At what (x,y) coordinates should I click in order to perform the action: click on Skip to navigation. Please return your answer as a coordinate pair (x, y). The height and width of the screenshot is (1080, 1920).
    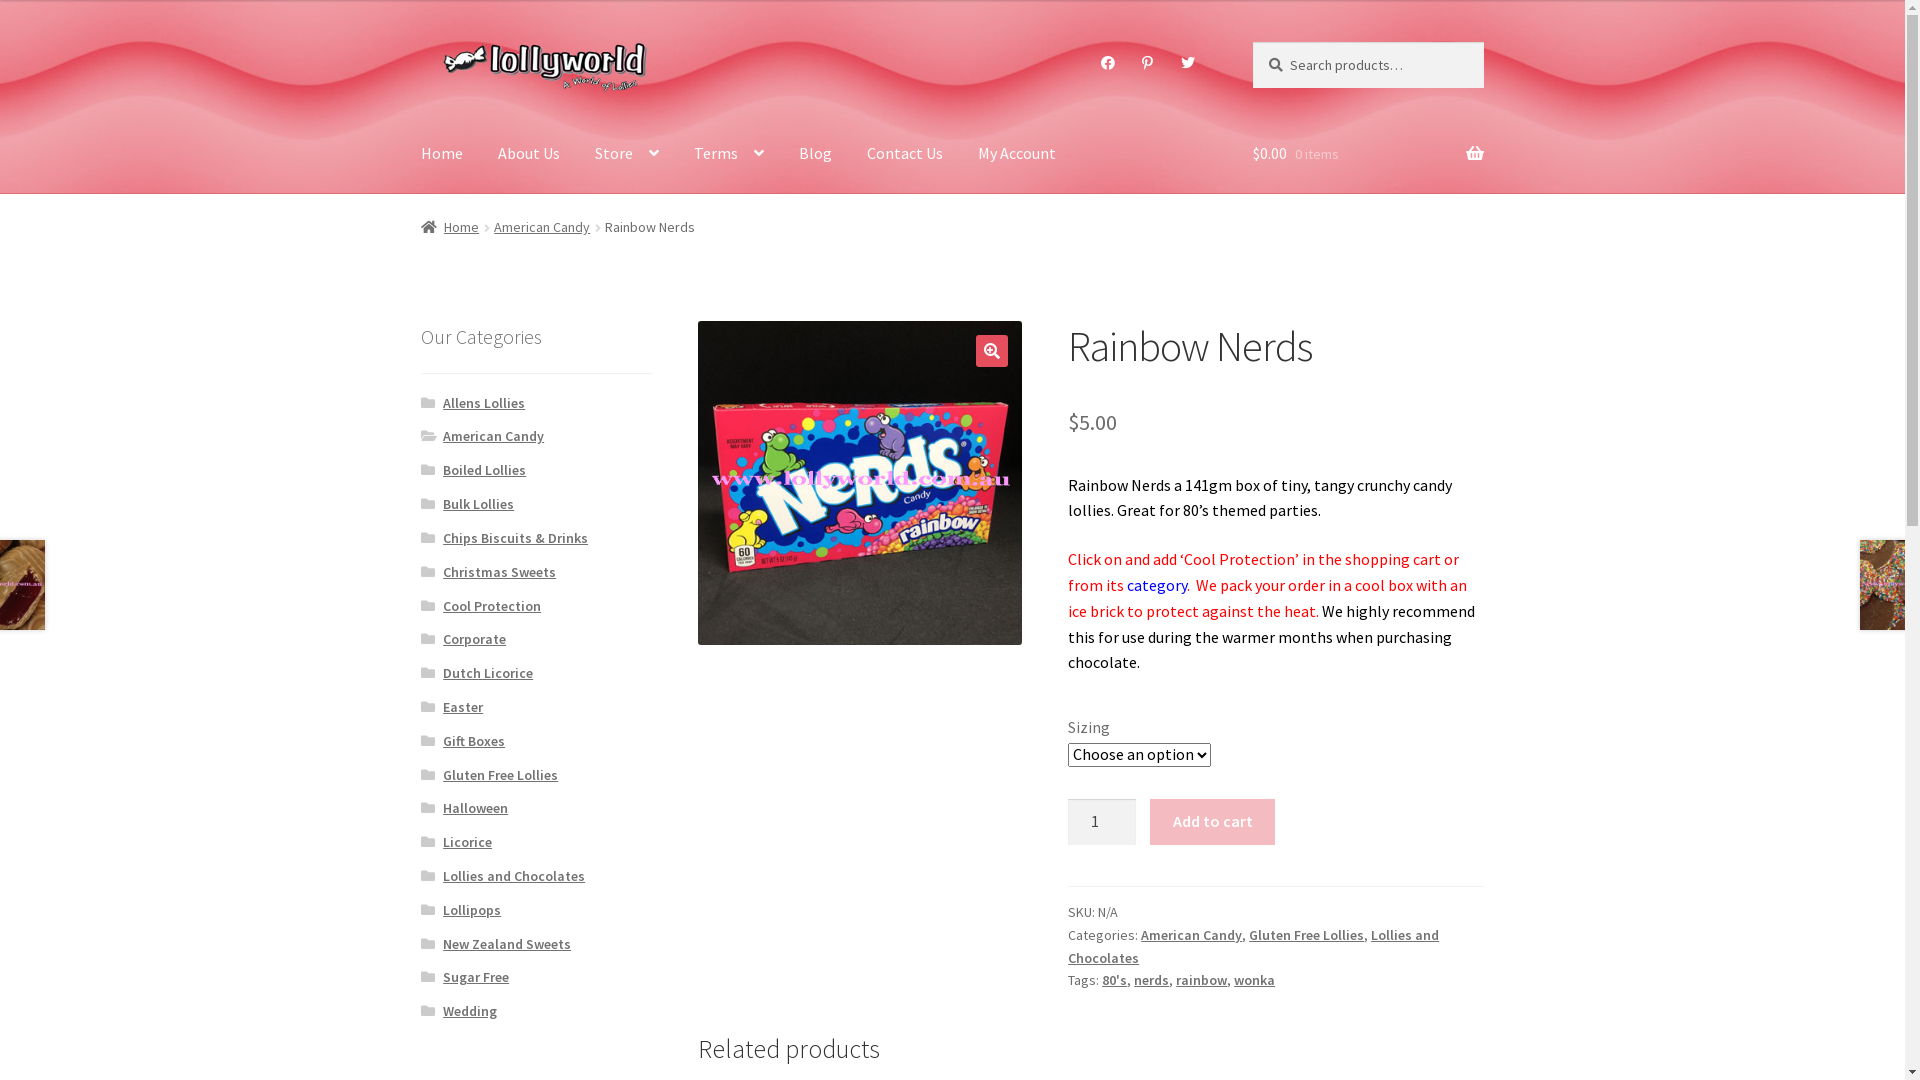
    Looking at the image, I should click on (420, 42).